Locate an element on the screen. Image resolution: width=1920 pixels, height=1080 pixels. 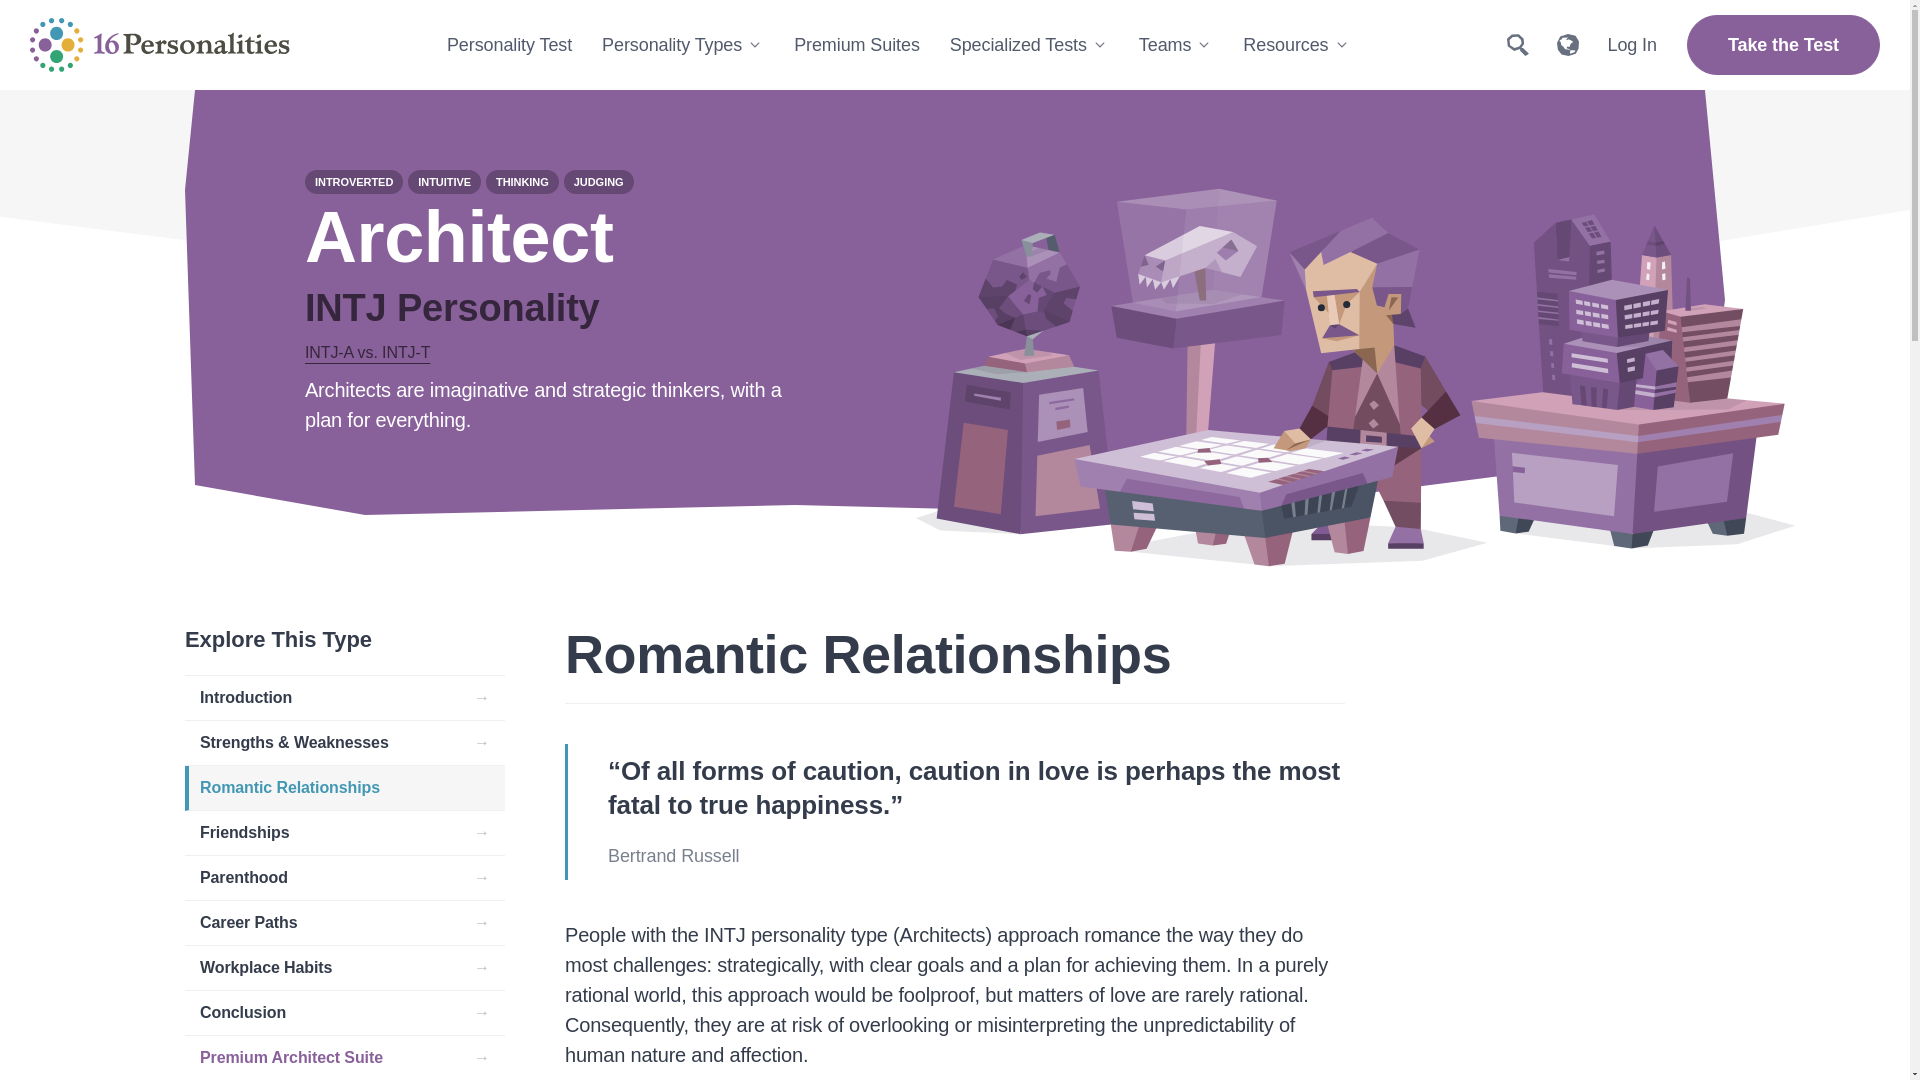
Skip to main content is located at coordinates (80, 14).